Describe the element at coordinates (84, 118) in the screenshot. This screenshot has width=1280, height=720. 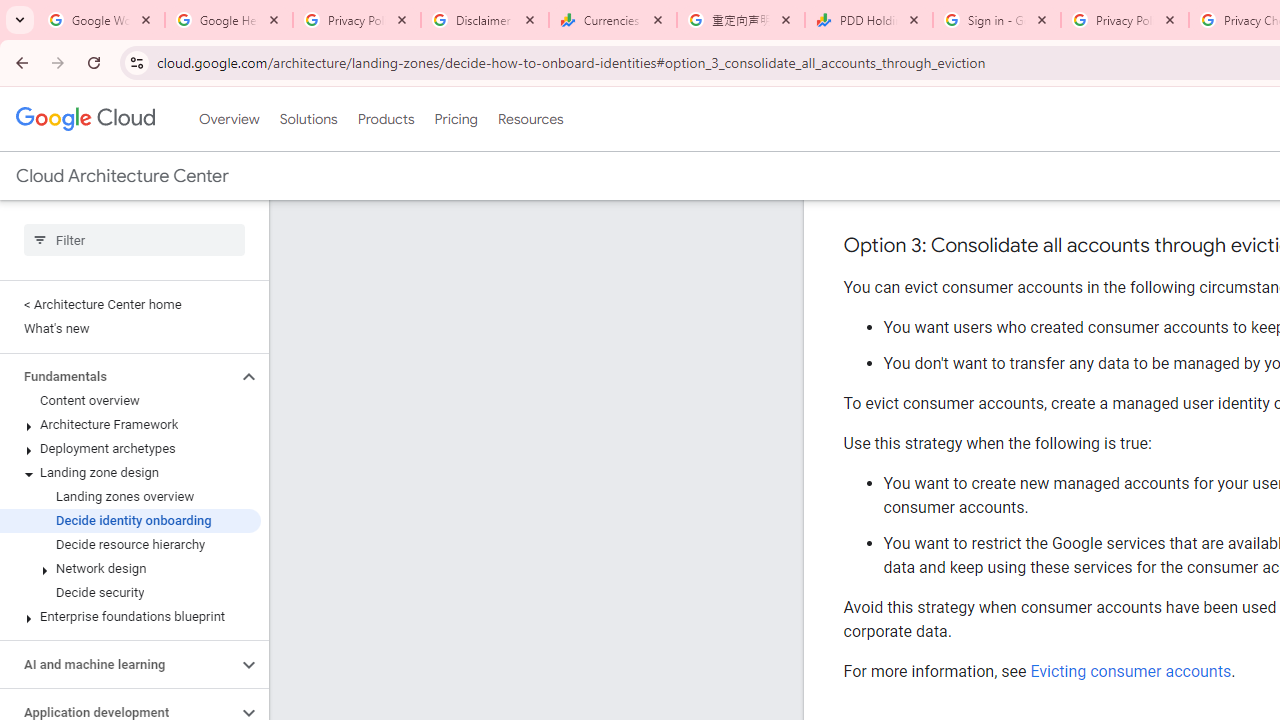
I see `Google Cloud` at that location.